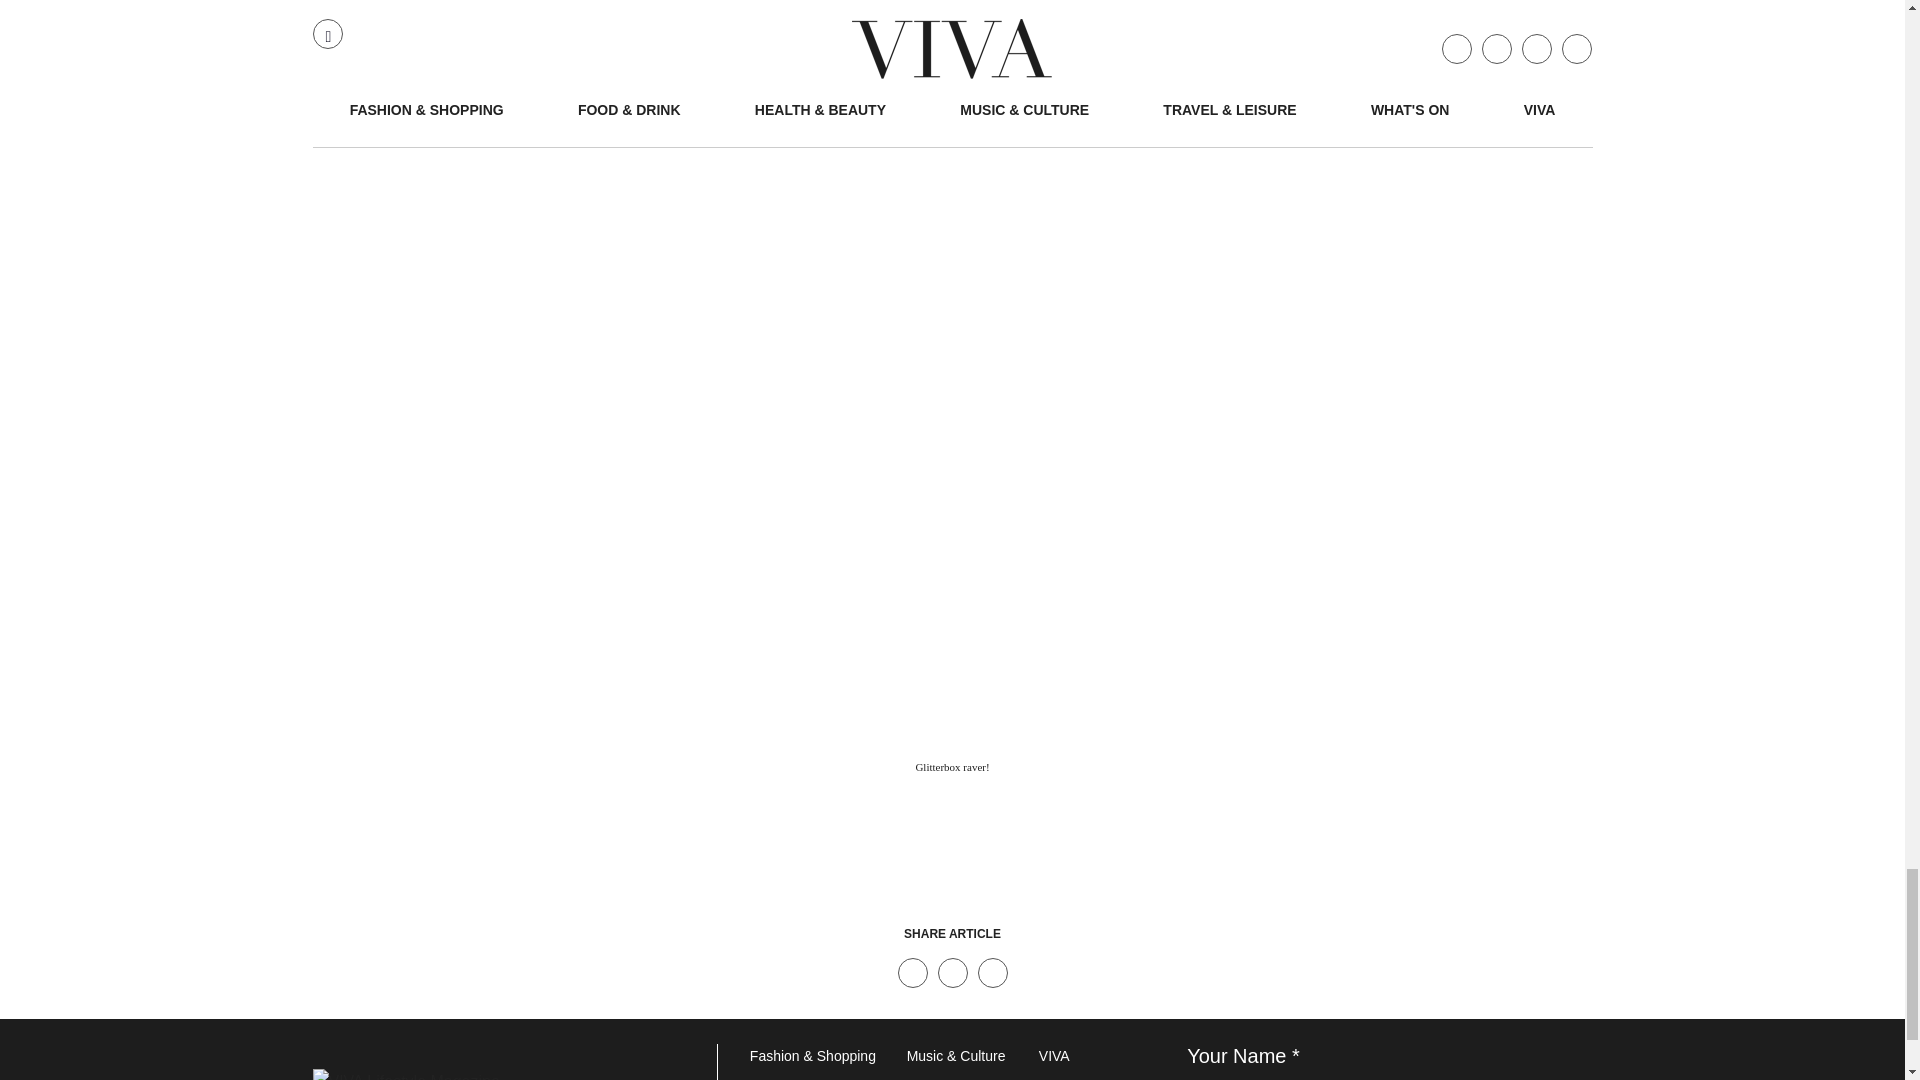 This screenshot has width=1920, height=1080. I want to click on VIVA, so click(1096, 1057).